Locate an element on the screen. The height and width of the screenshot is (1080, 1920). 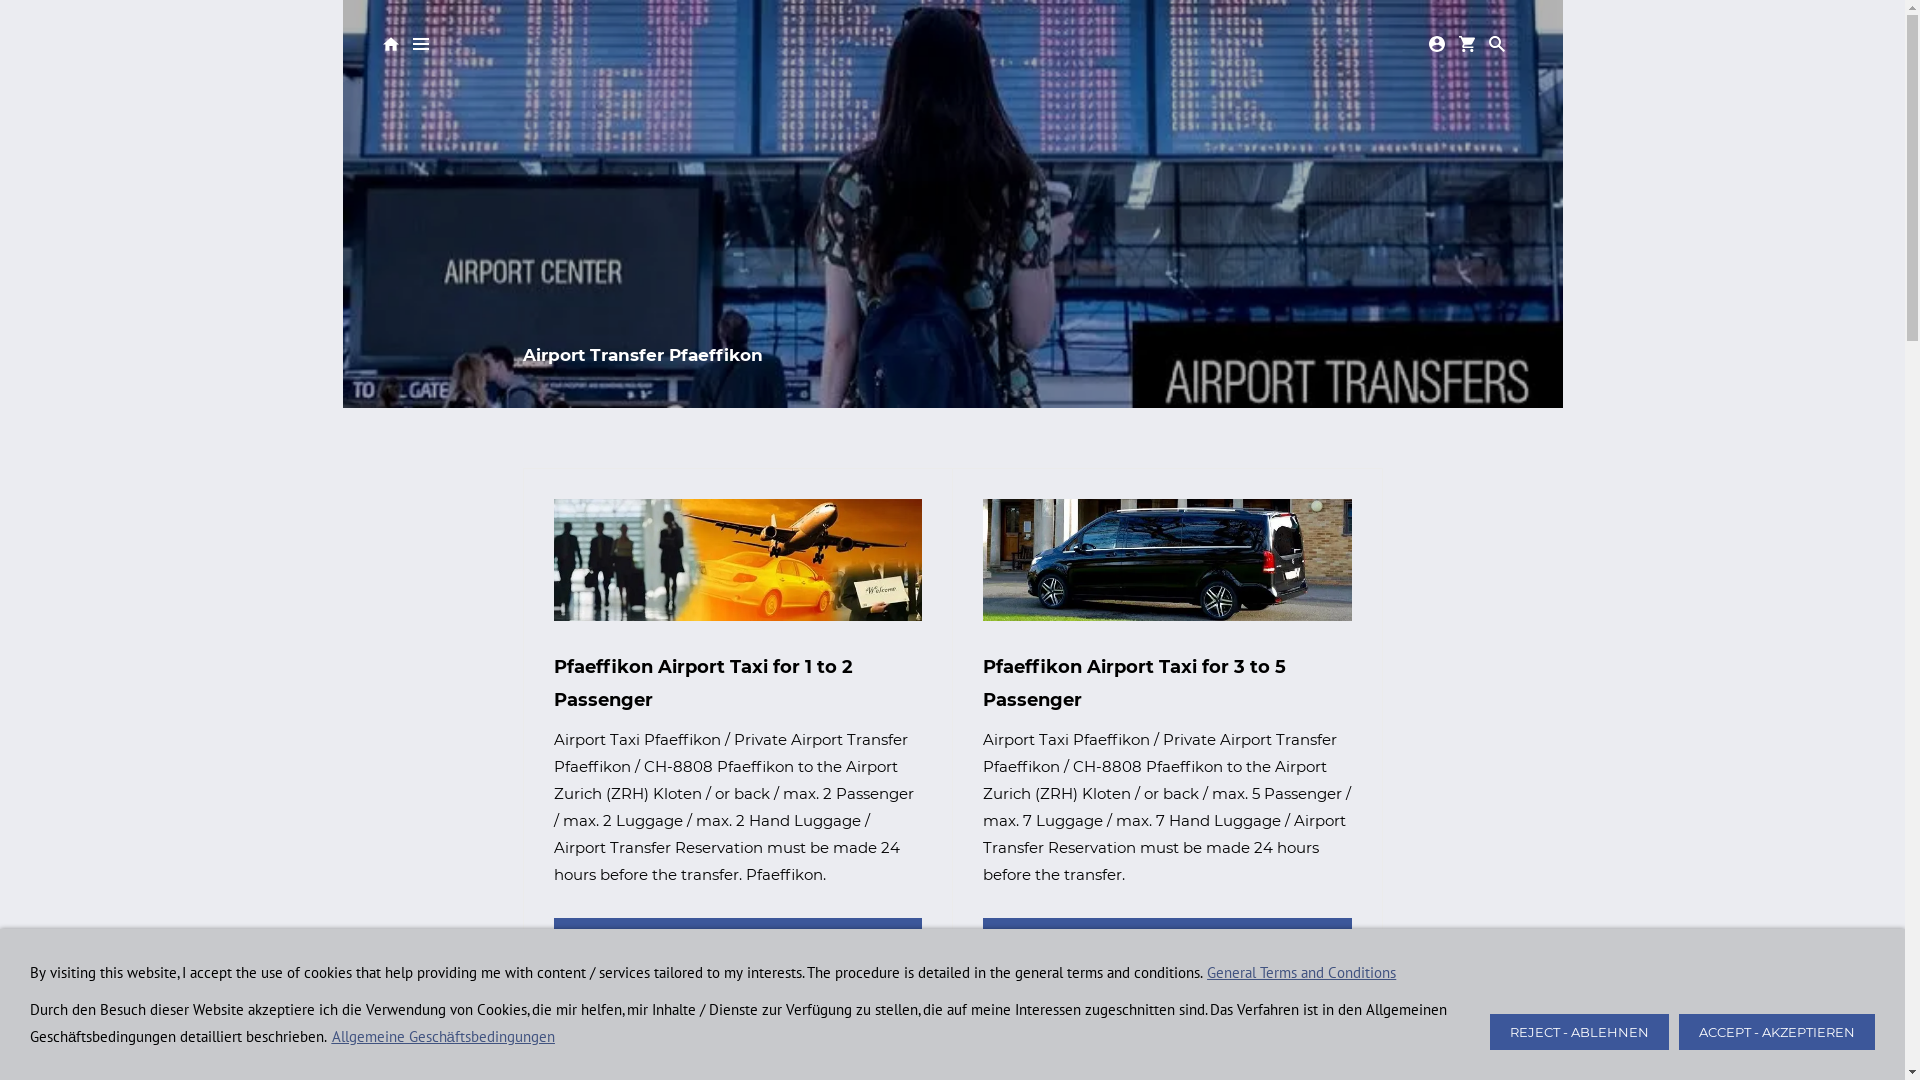
AIRPORT TAXI ONLINE BOOKING is located at coordinates (1168, 936).